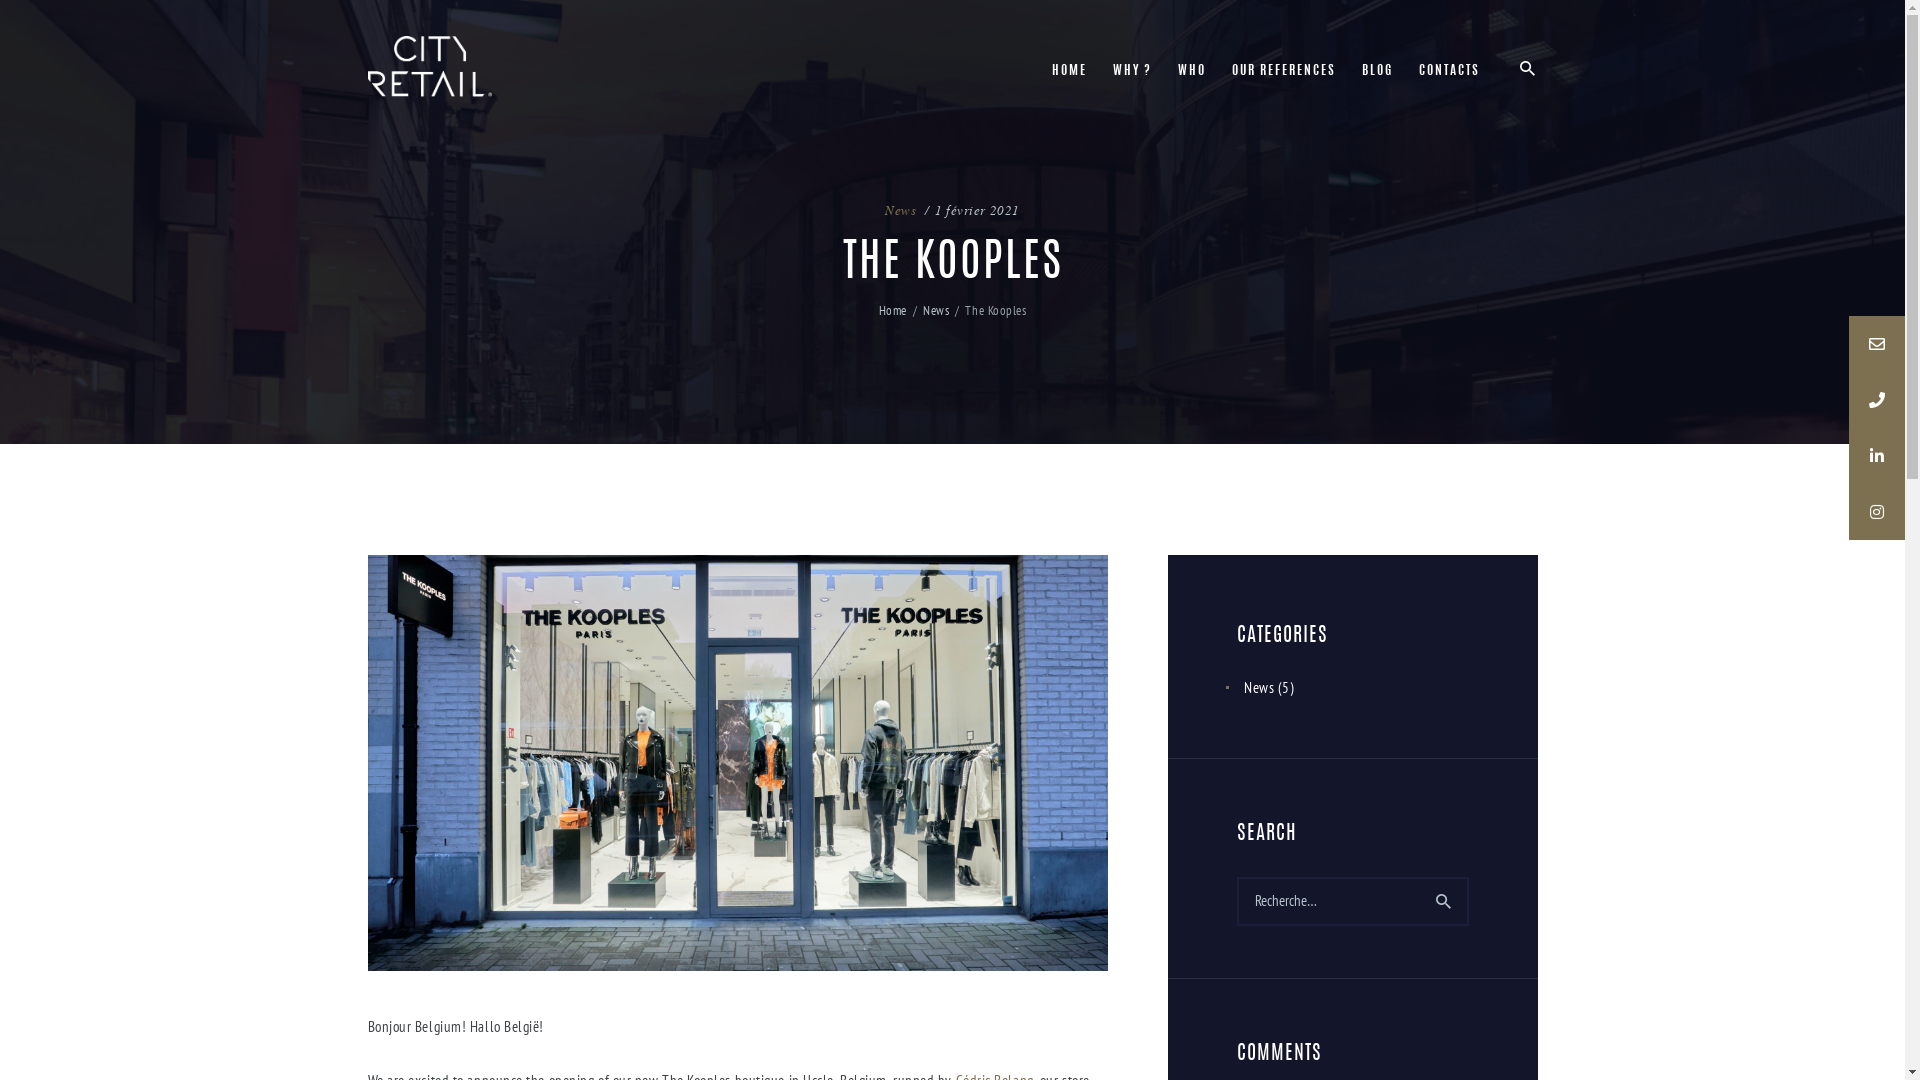 This screenshot has height=1080, width=1920. I want to click on Rechercher, so click(1444, 902).